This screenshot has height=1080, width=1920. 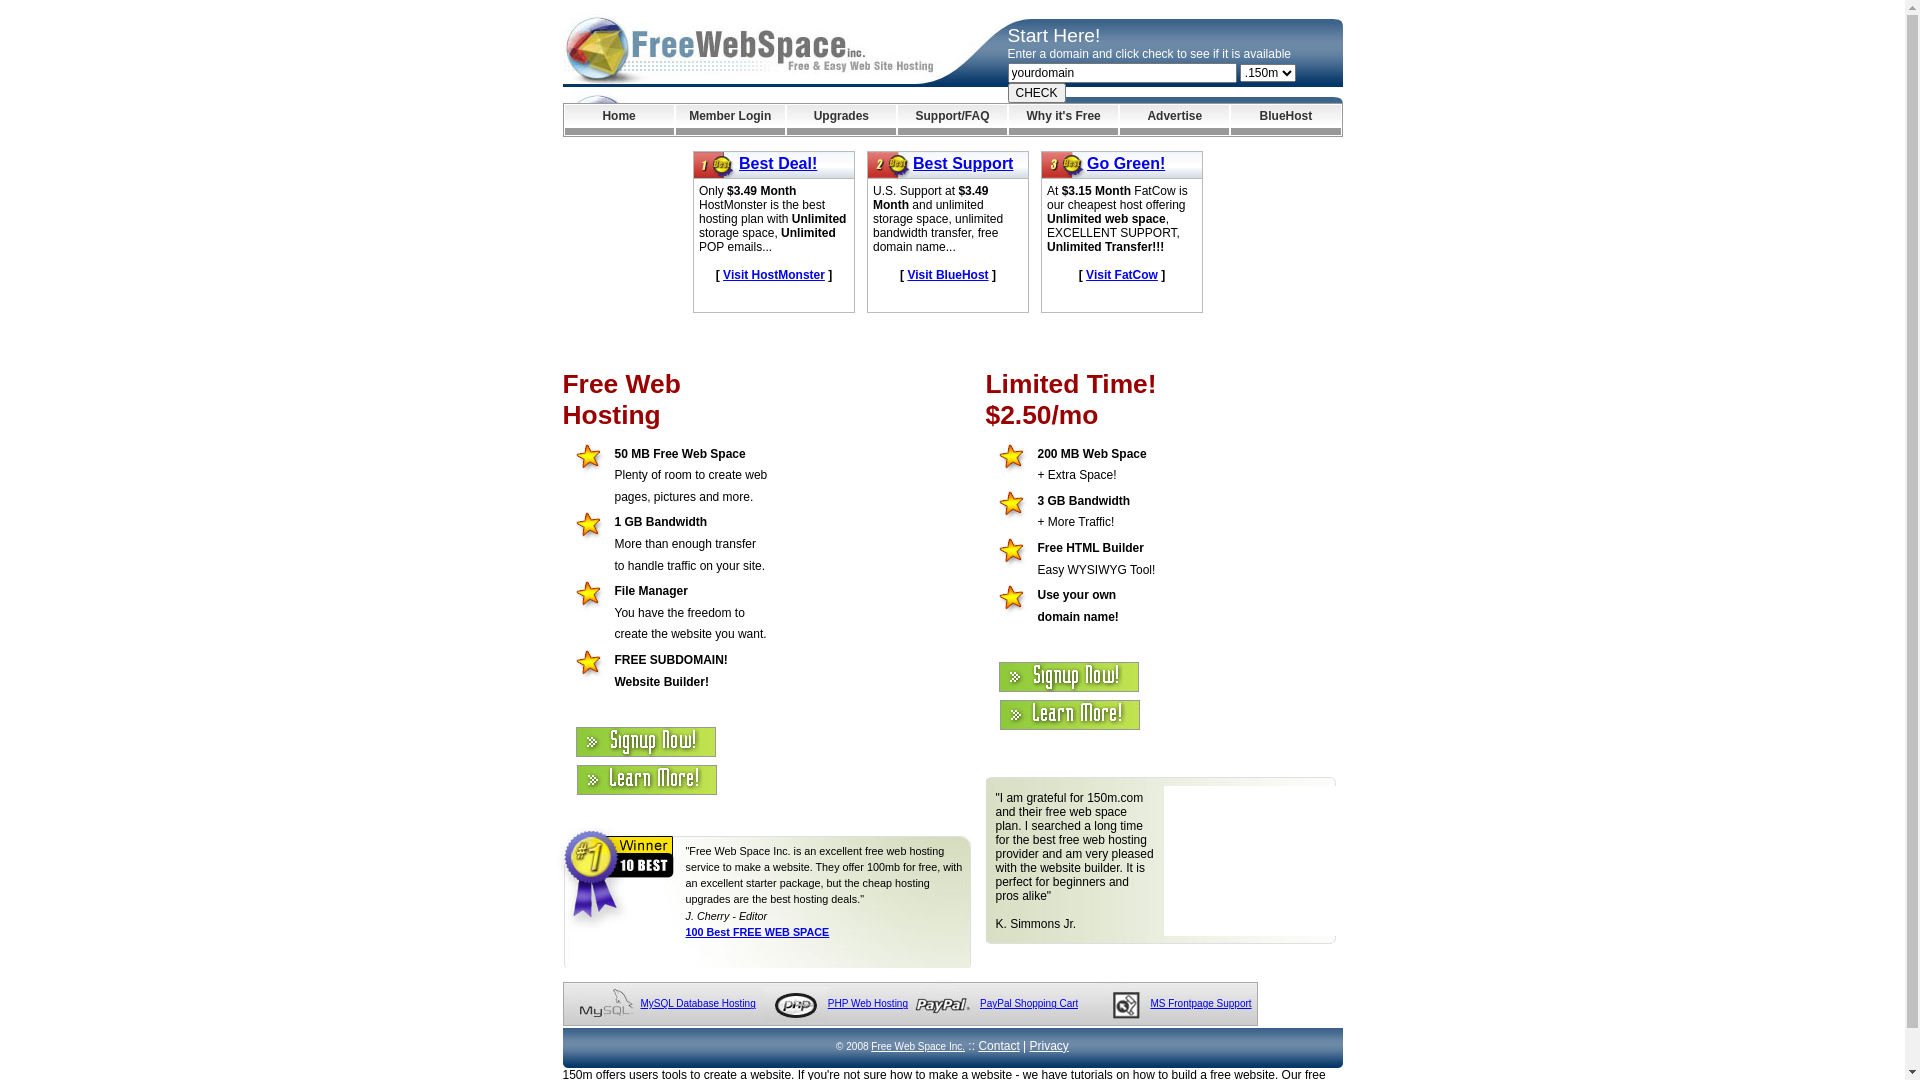 I want to click on Home, so click(x=618, y=120).